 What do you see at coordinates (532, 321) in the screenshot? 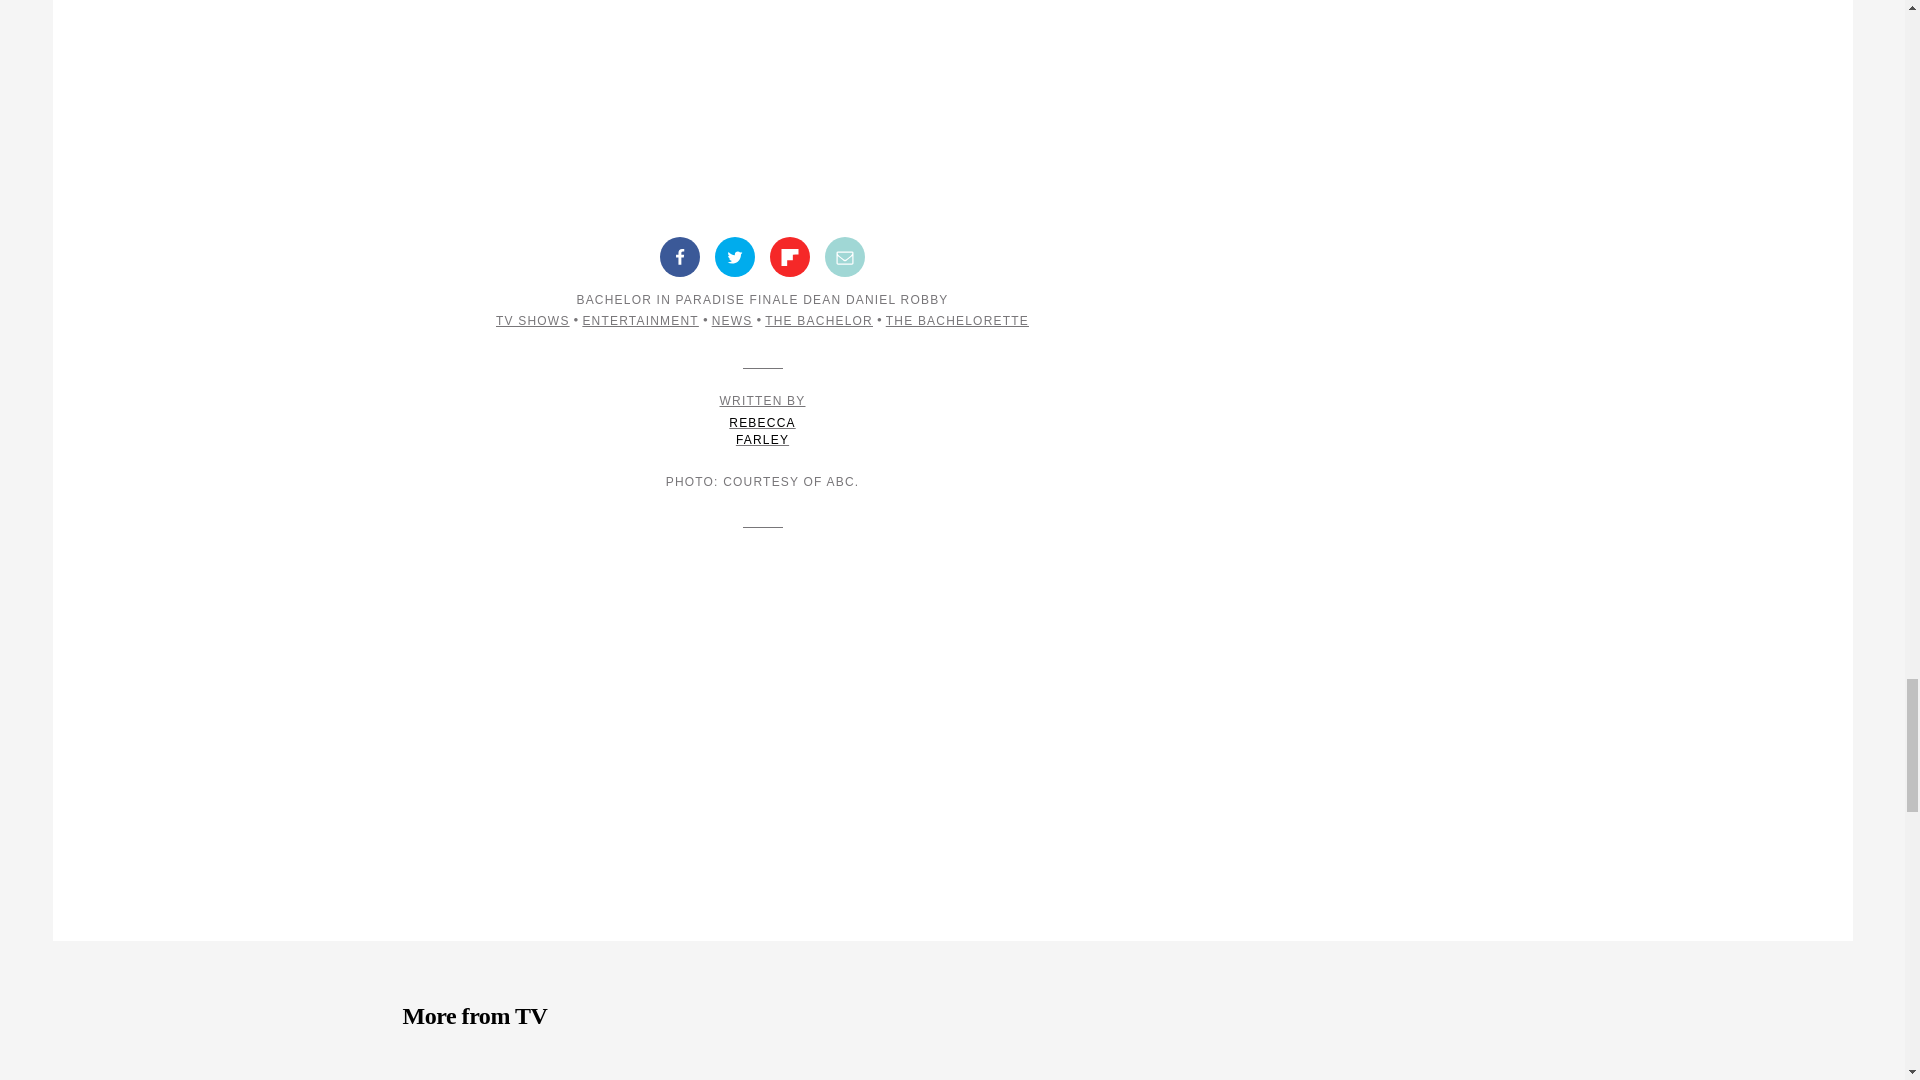
I see `TV SHOWS` at bounding box center [532, 321].